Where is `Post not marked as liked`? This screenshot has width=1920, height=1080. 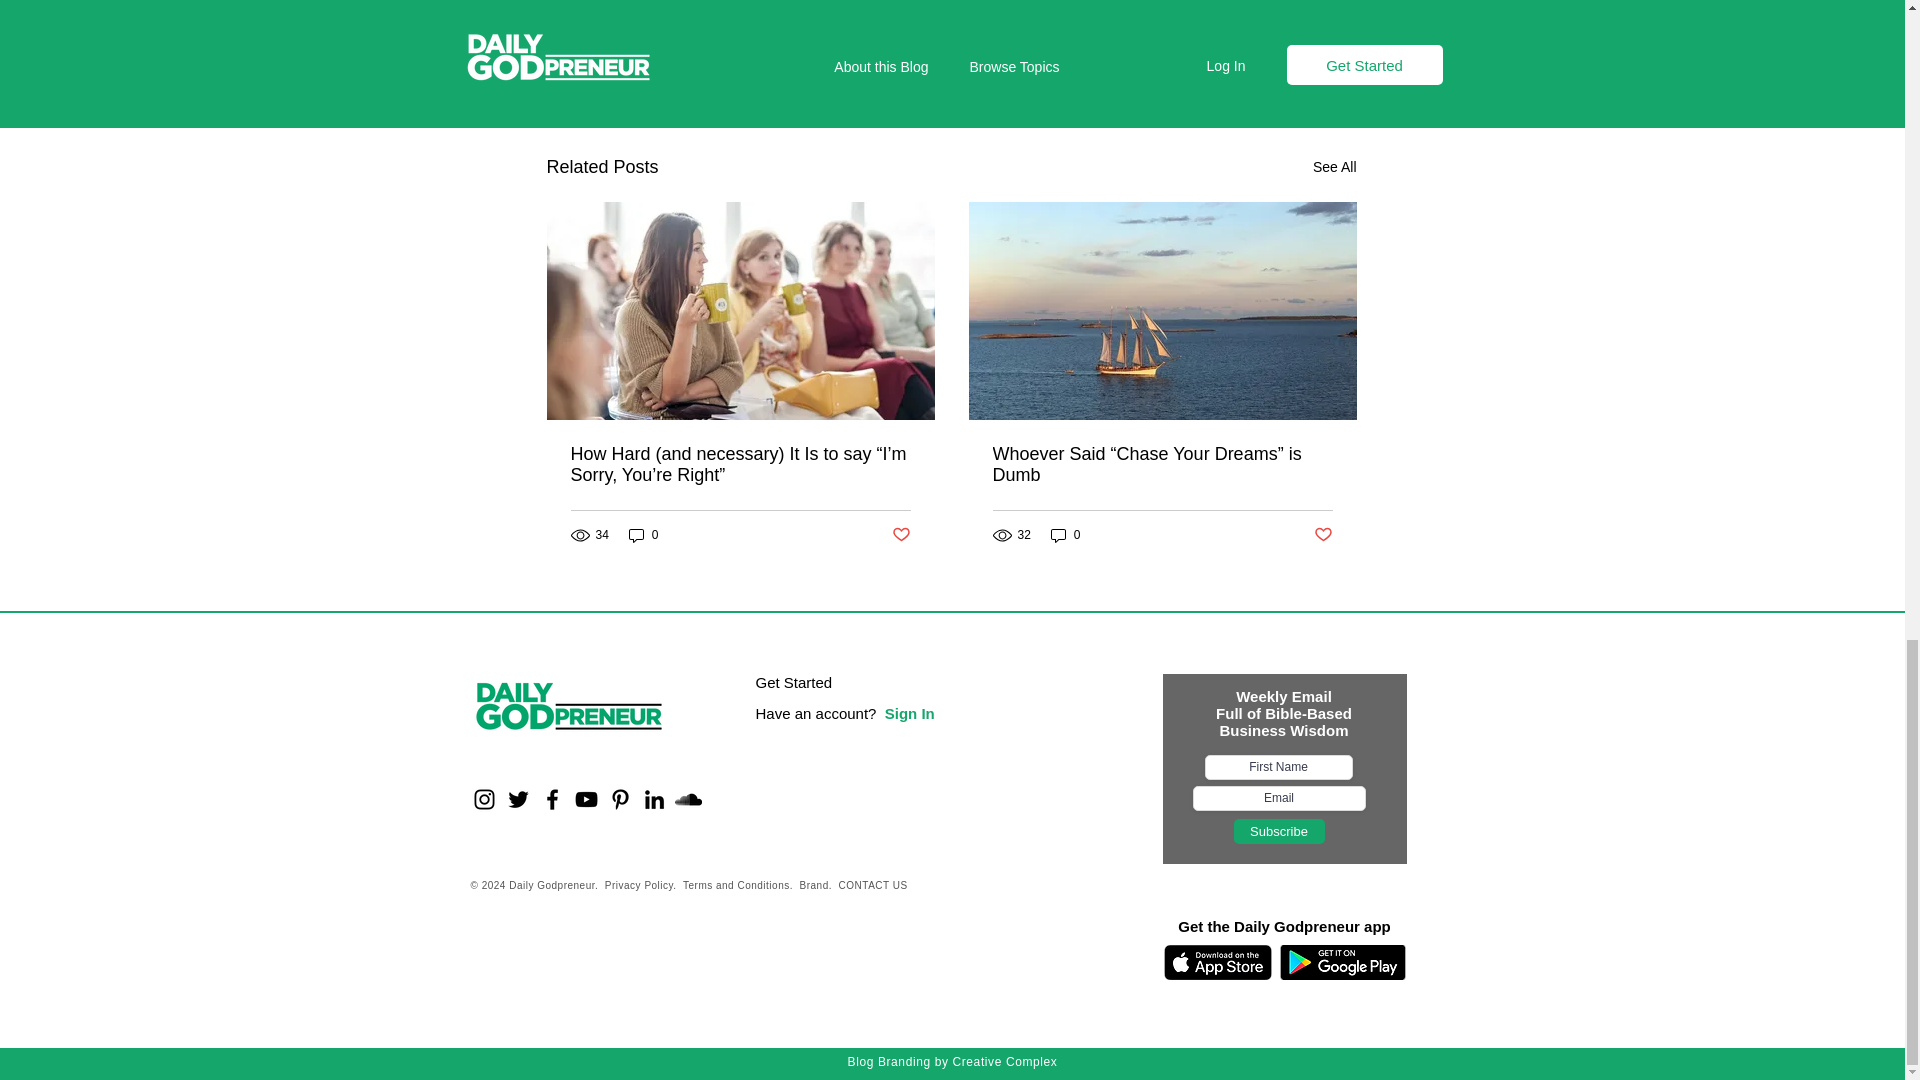
Post not marked as liked is located at coordinates (901, 535).